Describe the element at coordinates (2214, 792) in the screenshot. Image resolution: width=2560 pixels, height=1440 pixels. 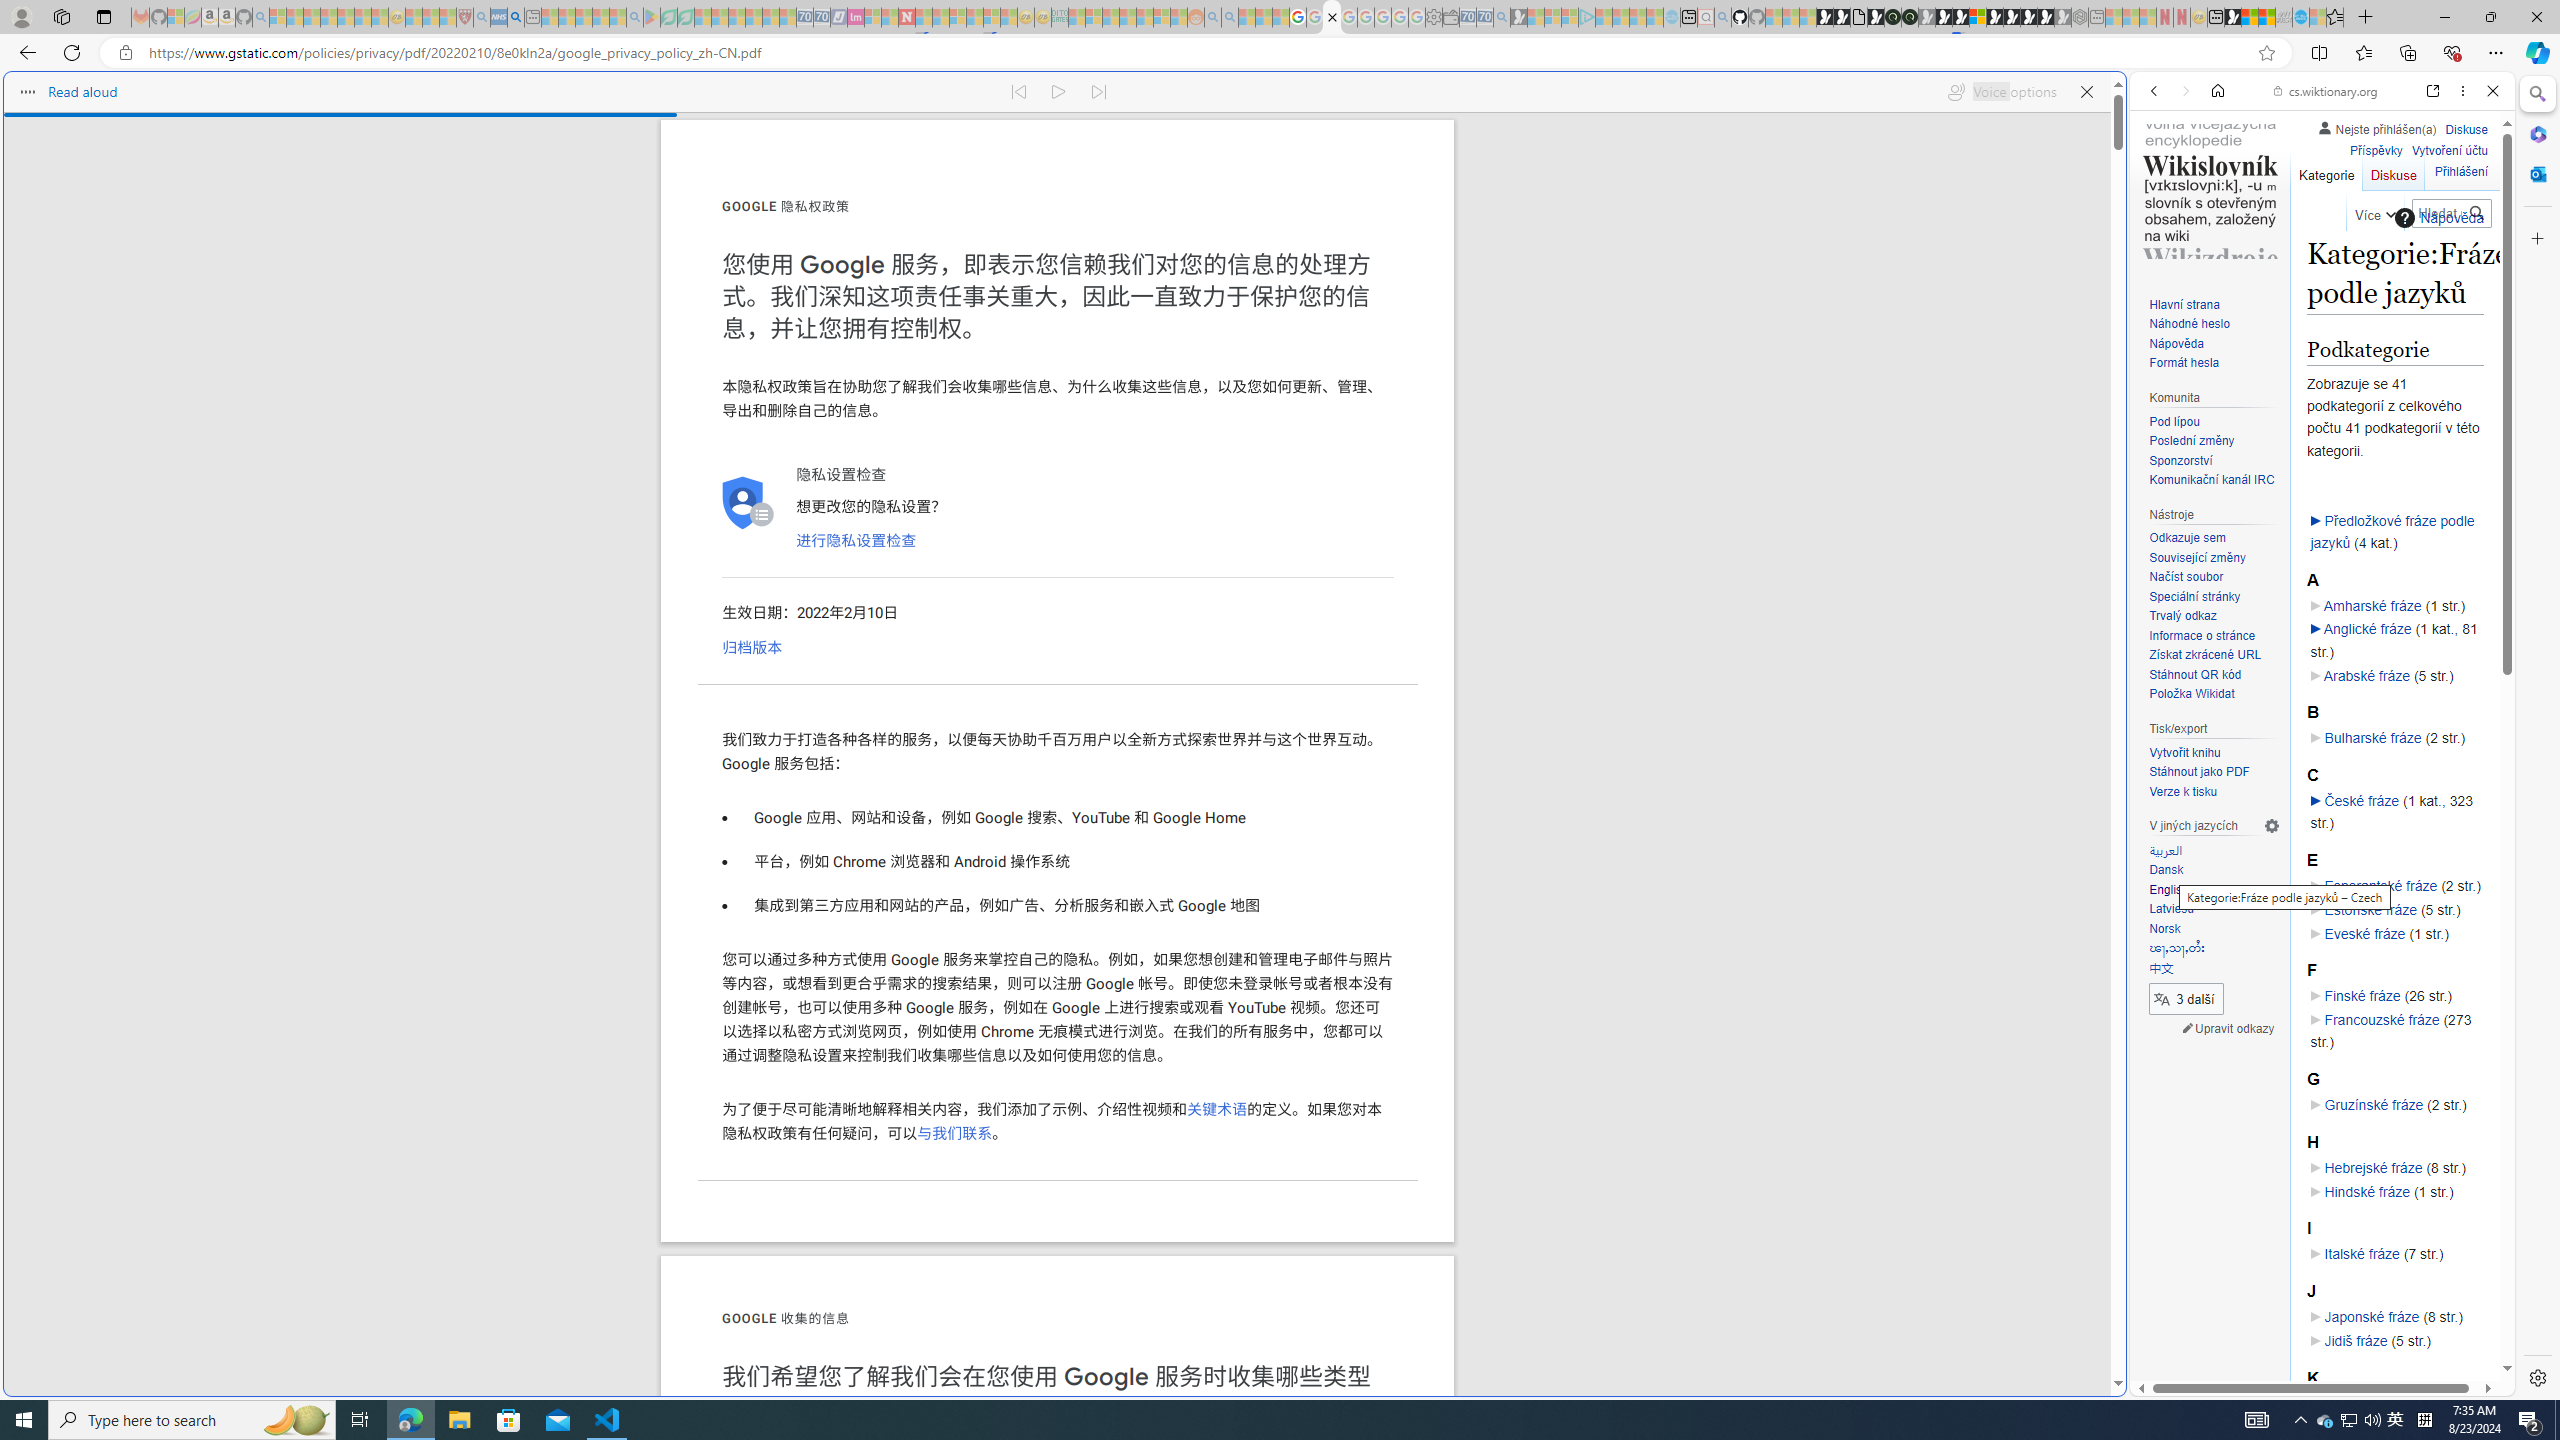
I see `Verze k tisku` at that location.